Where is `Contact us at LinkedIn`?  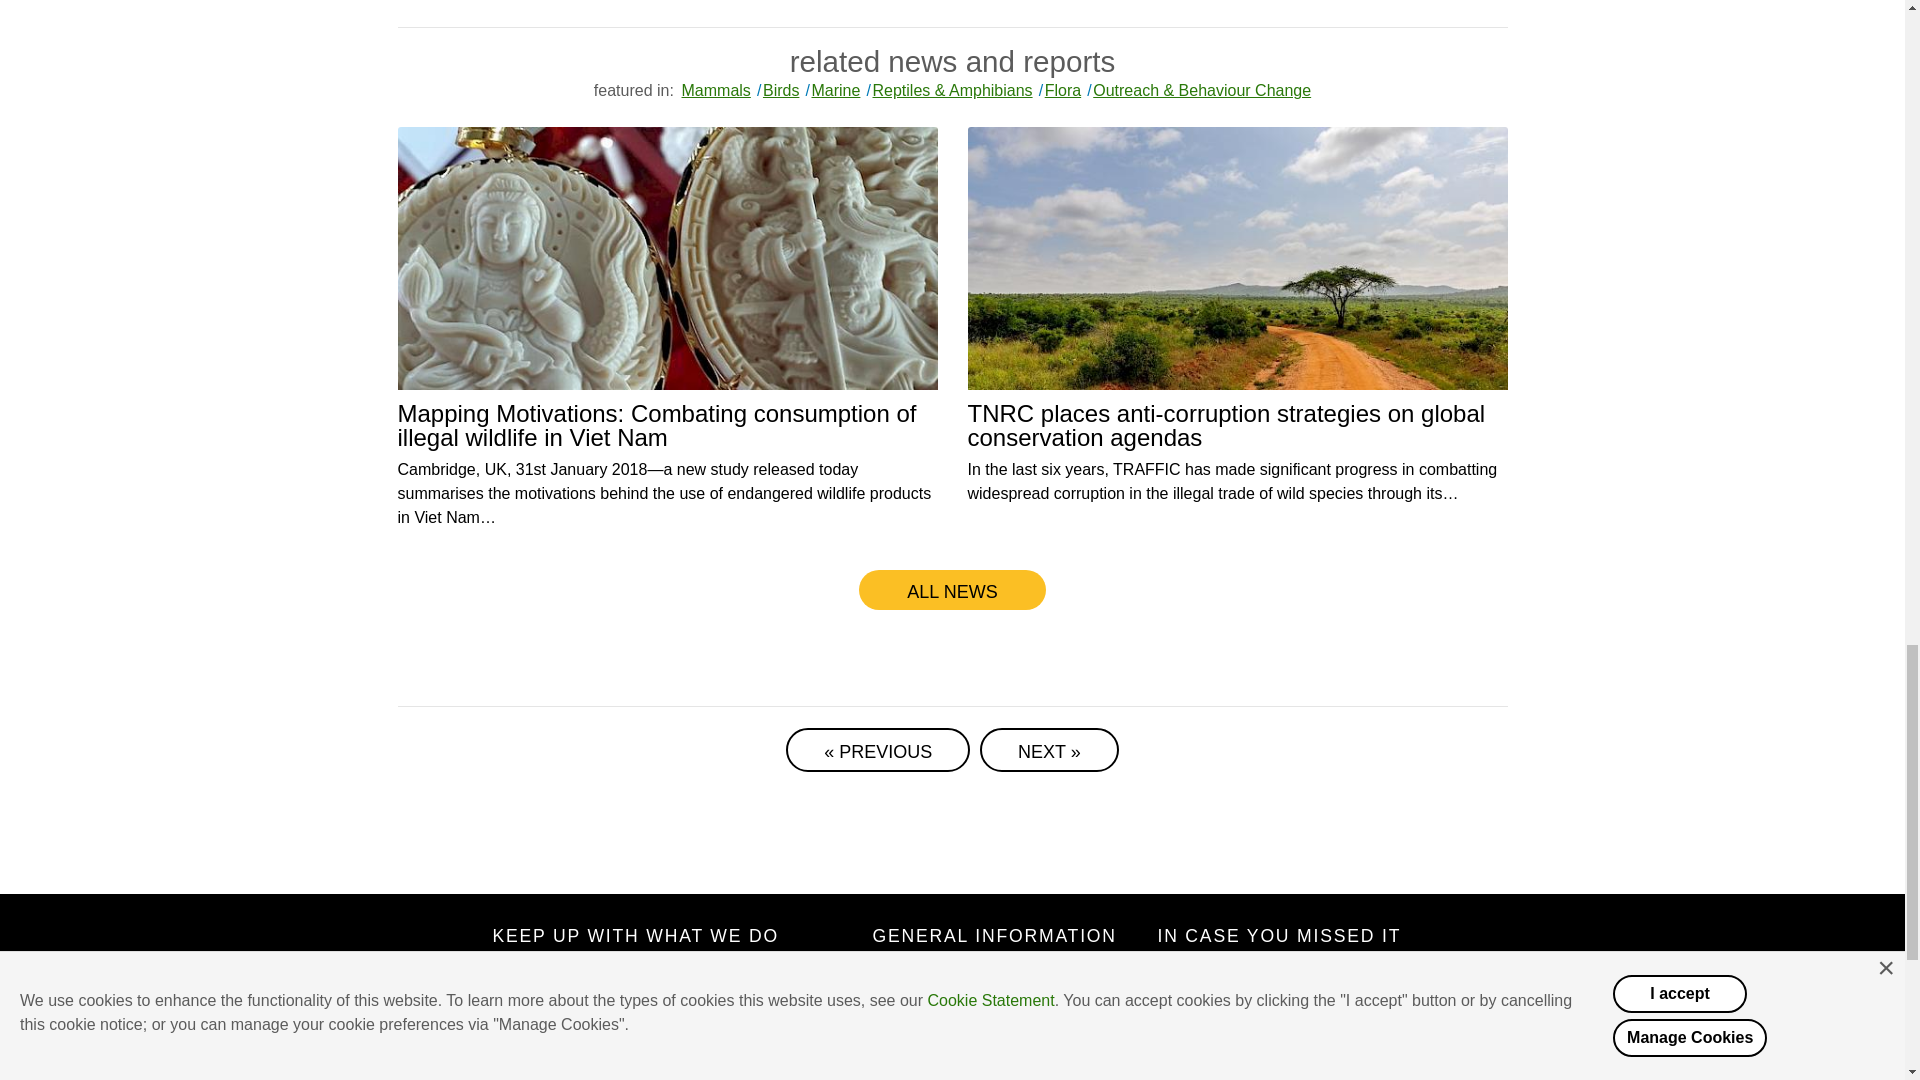
Contact us at LinkedIn is located at coordinates (628, 1065).